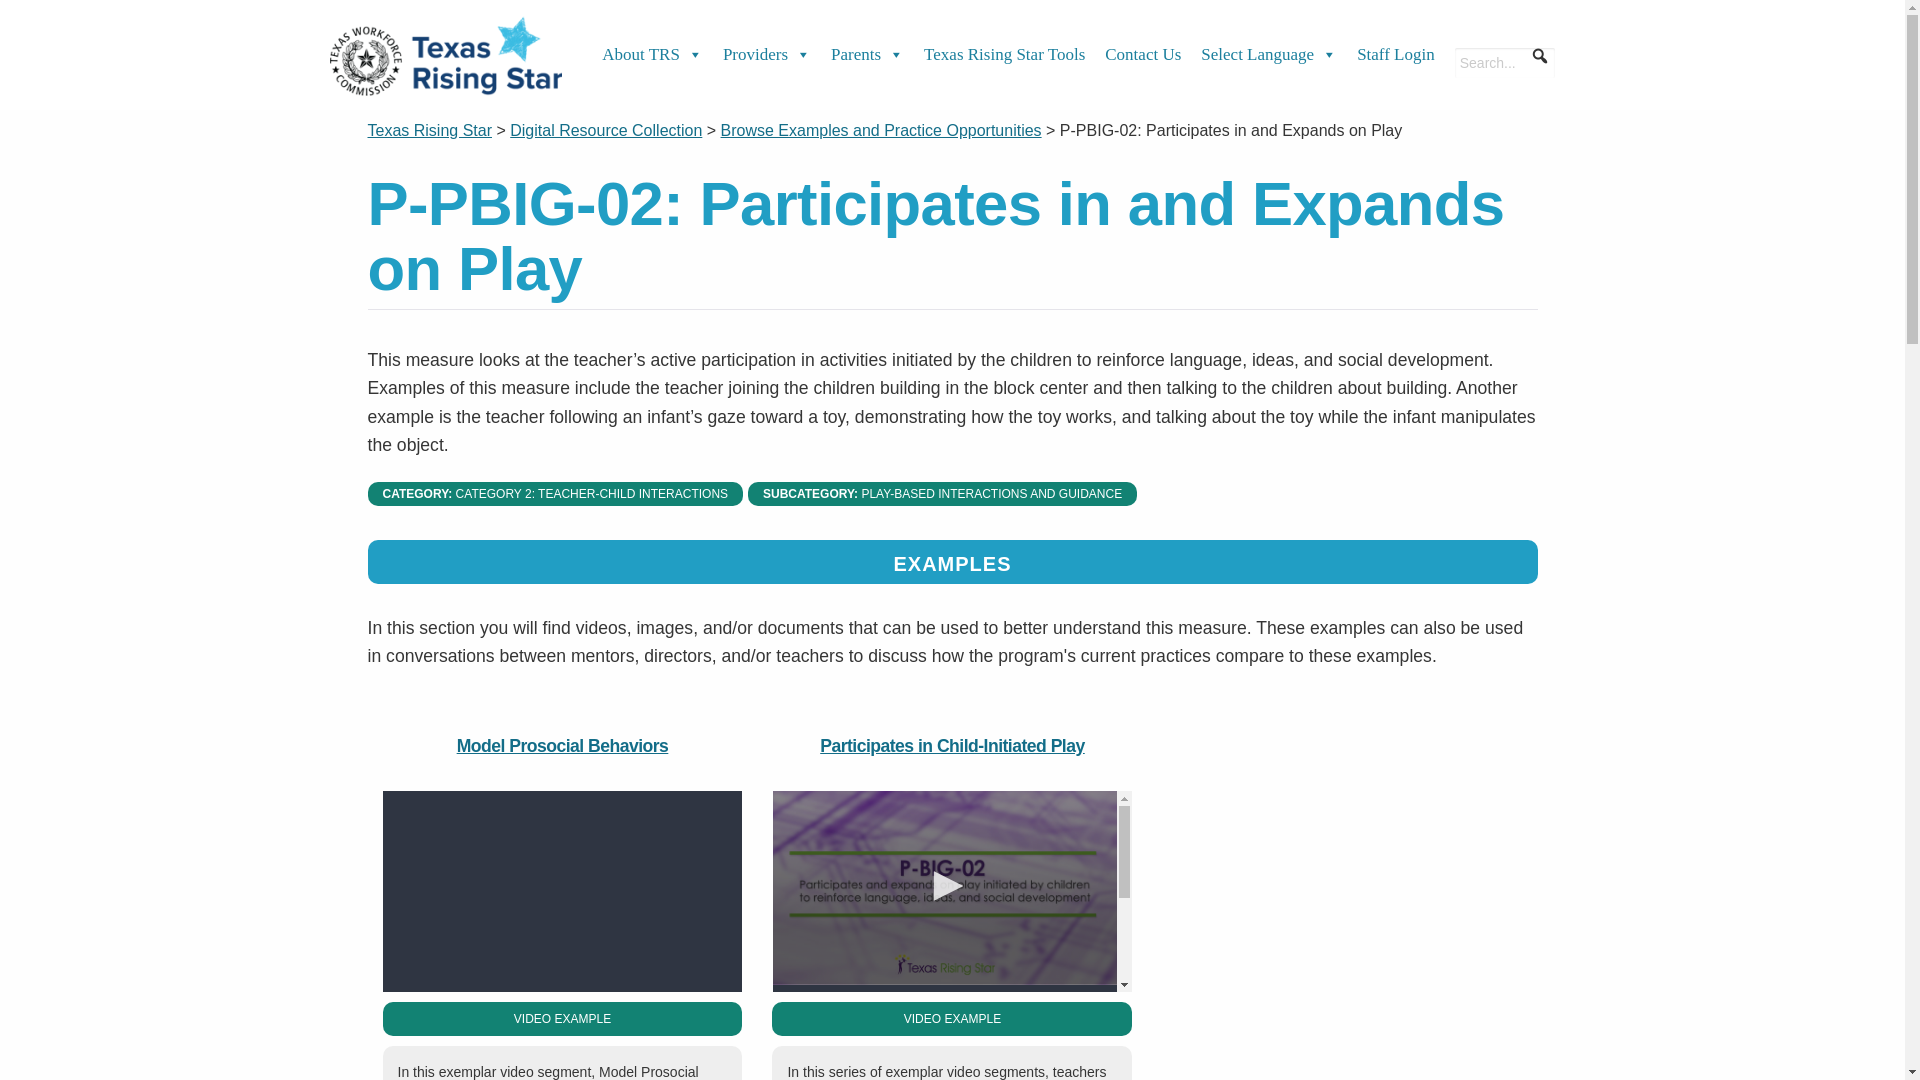  What do you see at coordinates (882, 130) in the screenshot?
I see `Browse Examples and Practice Opportunities` at bounding box center [882, 130].